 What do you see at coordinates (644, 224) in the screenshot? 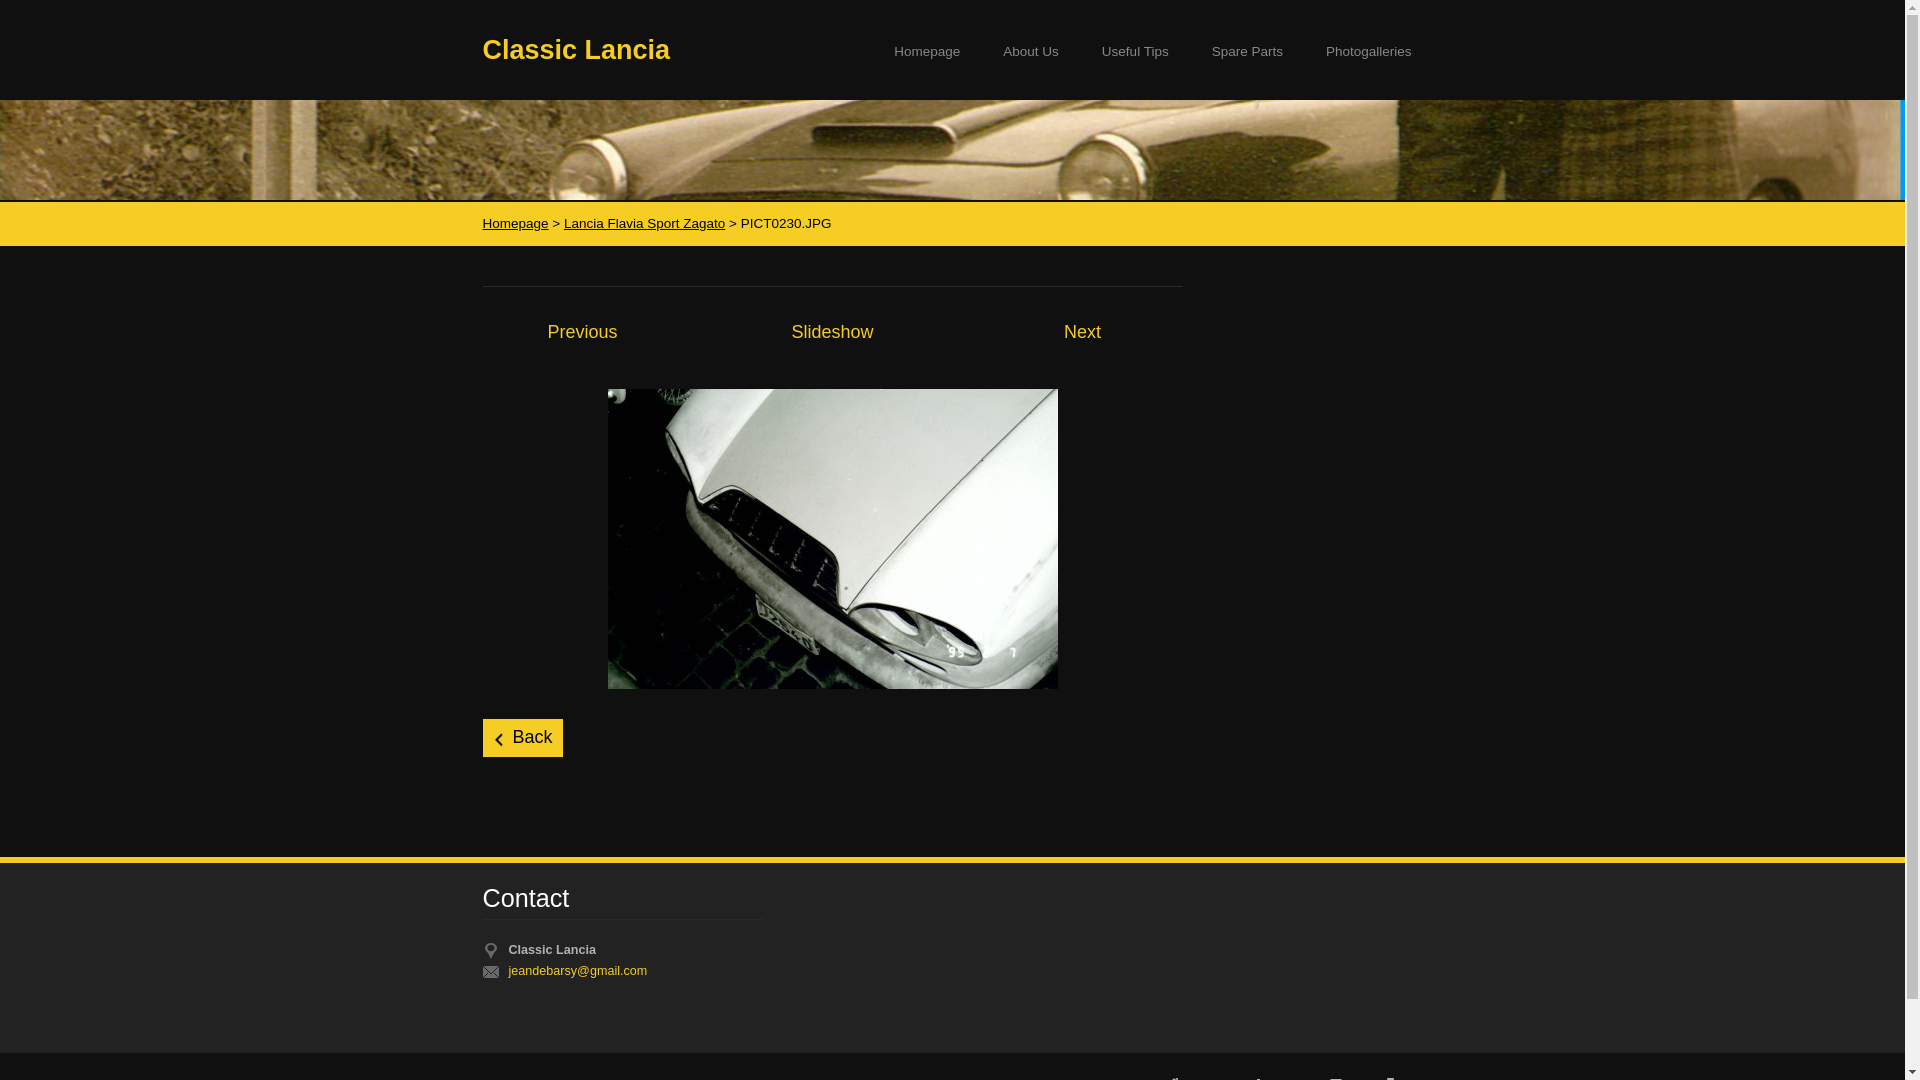
I see `Lancia Flavia Sport Zagato` at bounding box center [644, 224].